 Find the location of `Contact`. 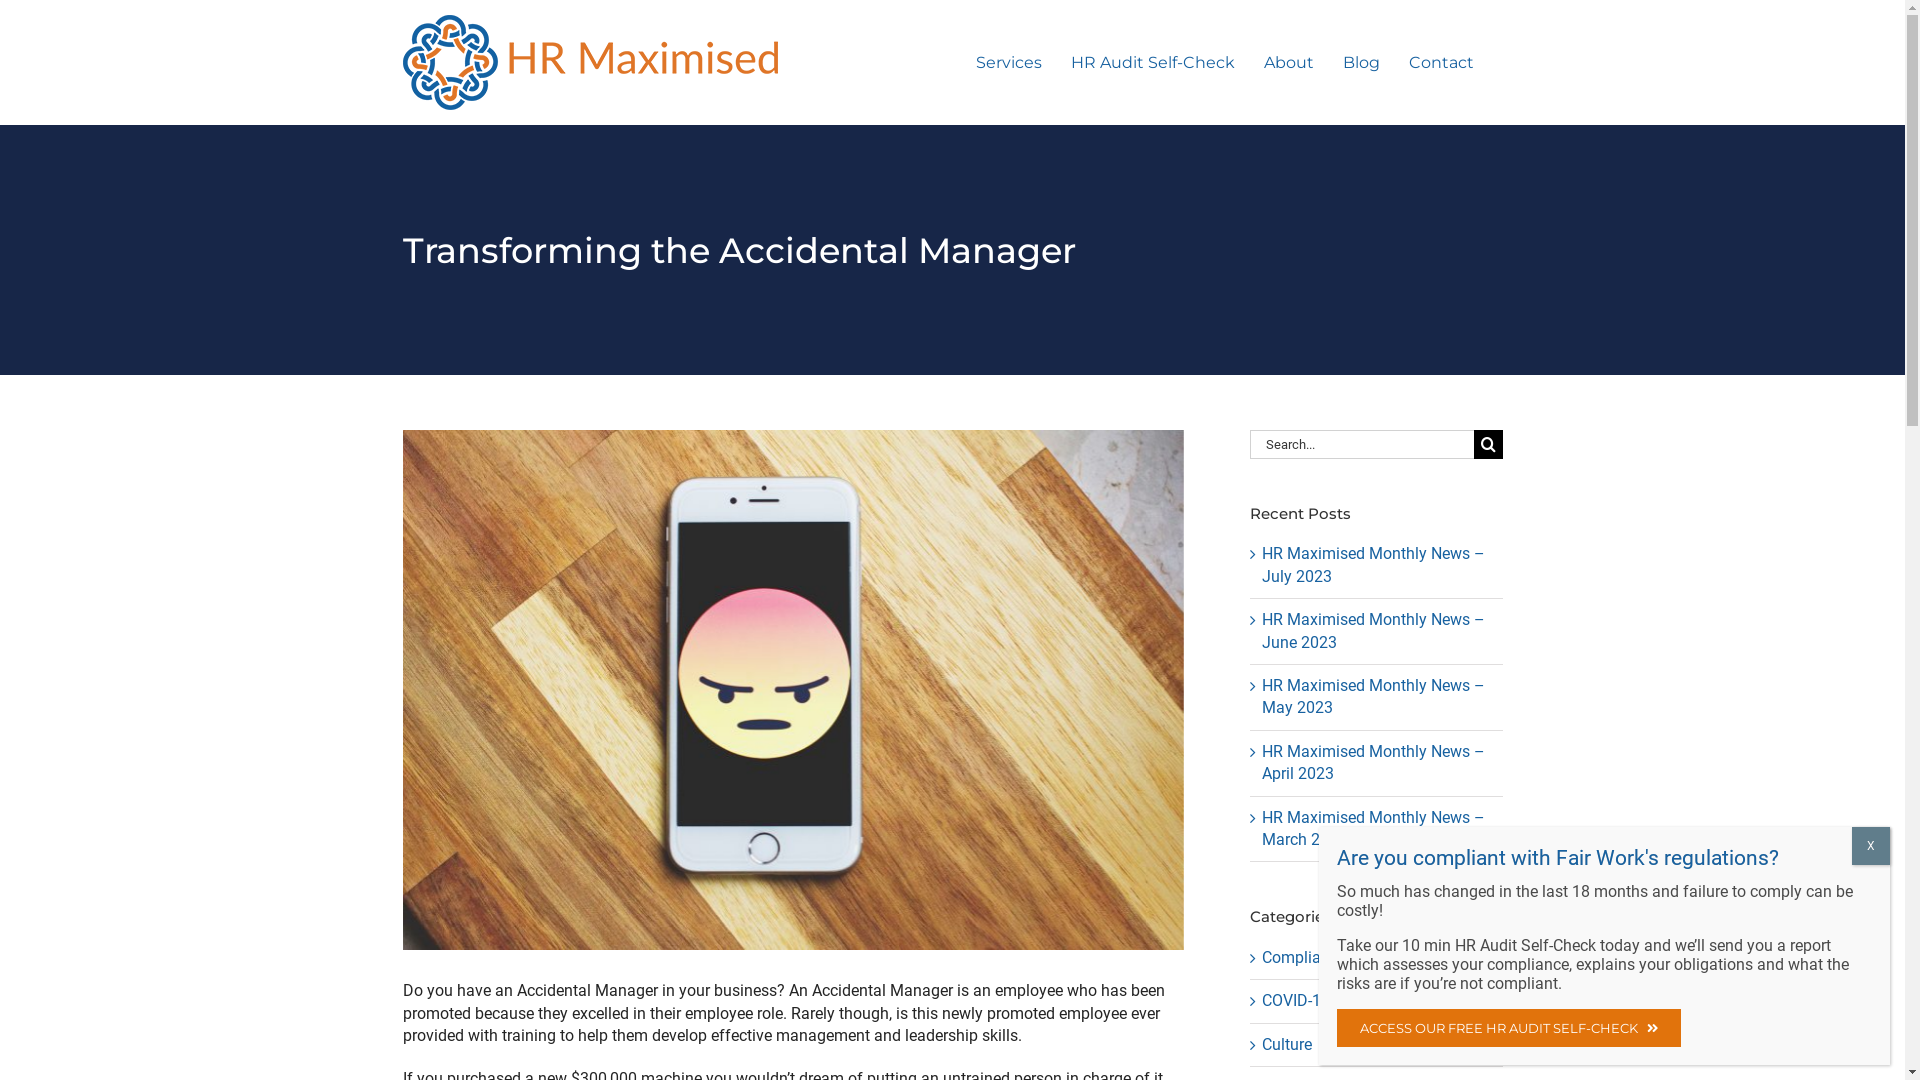

Contact is located at coordinates (1440, 62).